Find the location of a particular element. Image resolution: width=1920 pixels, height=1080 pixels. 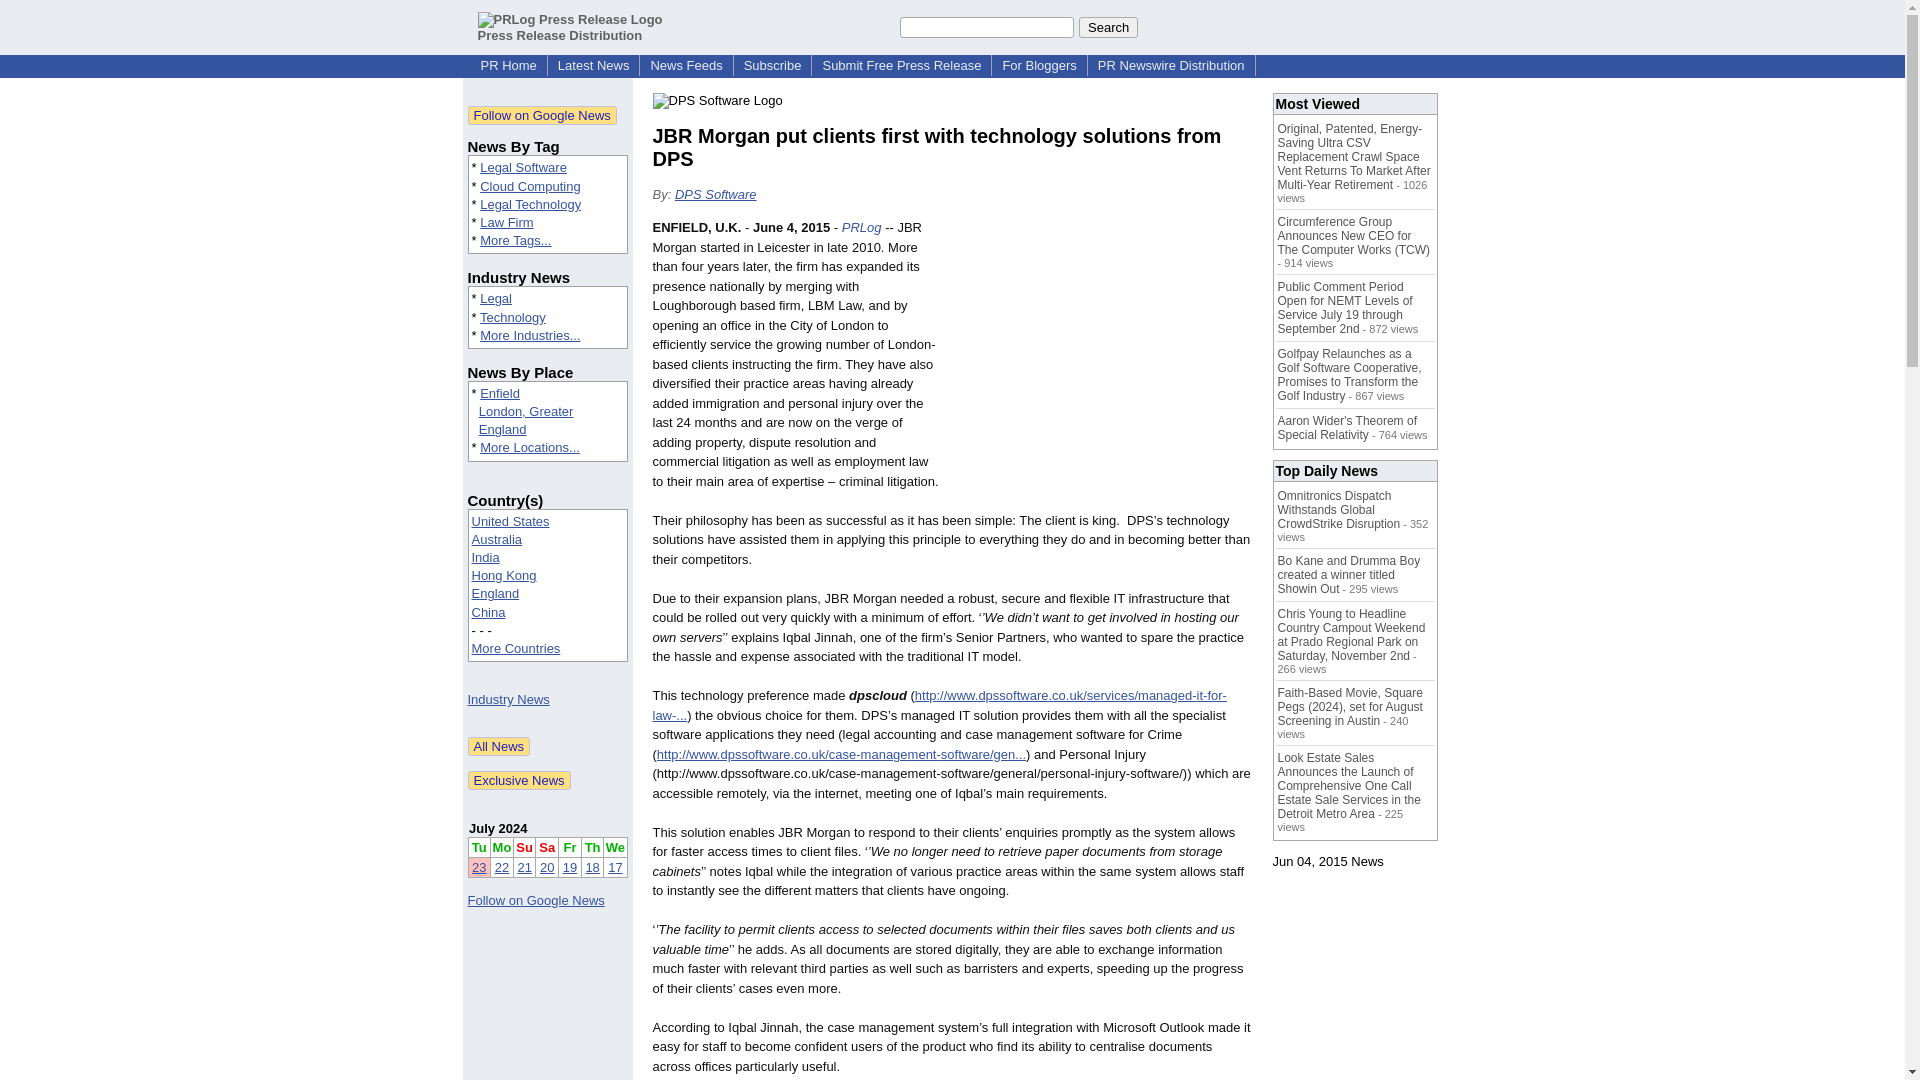

United States is located at coordinates (510, 522).